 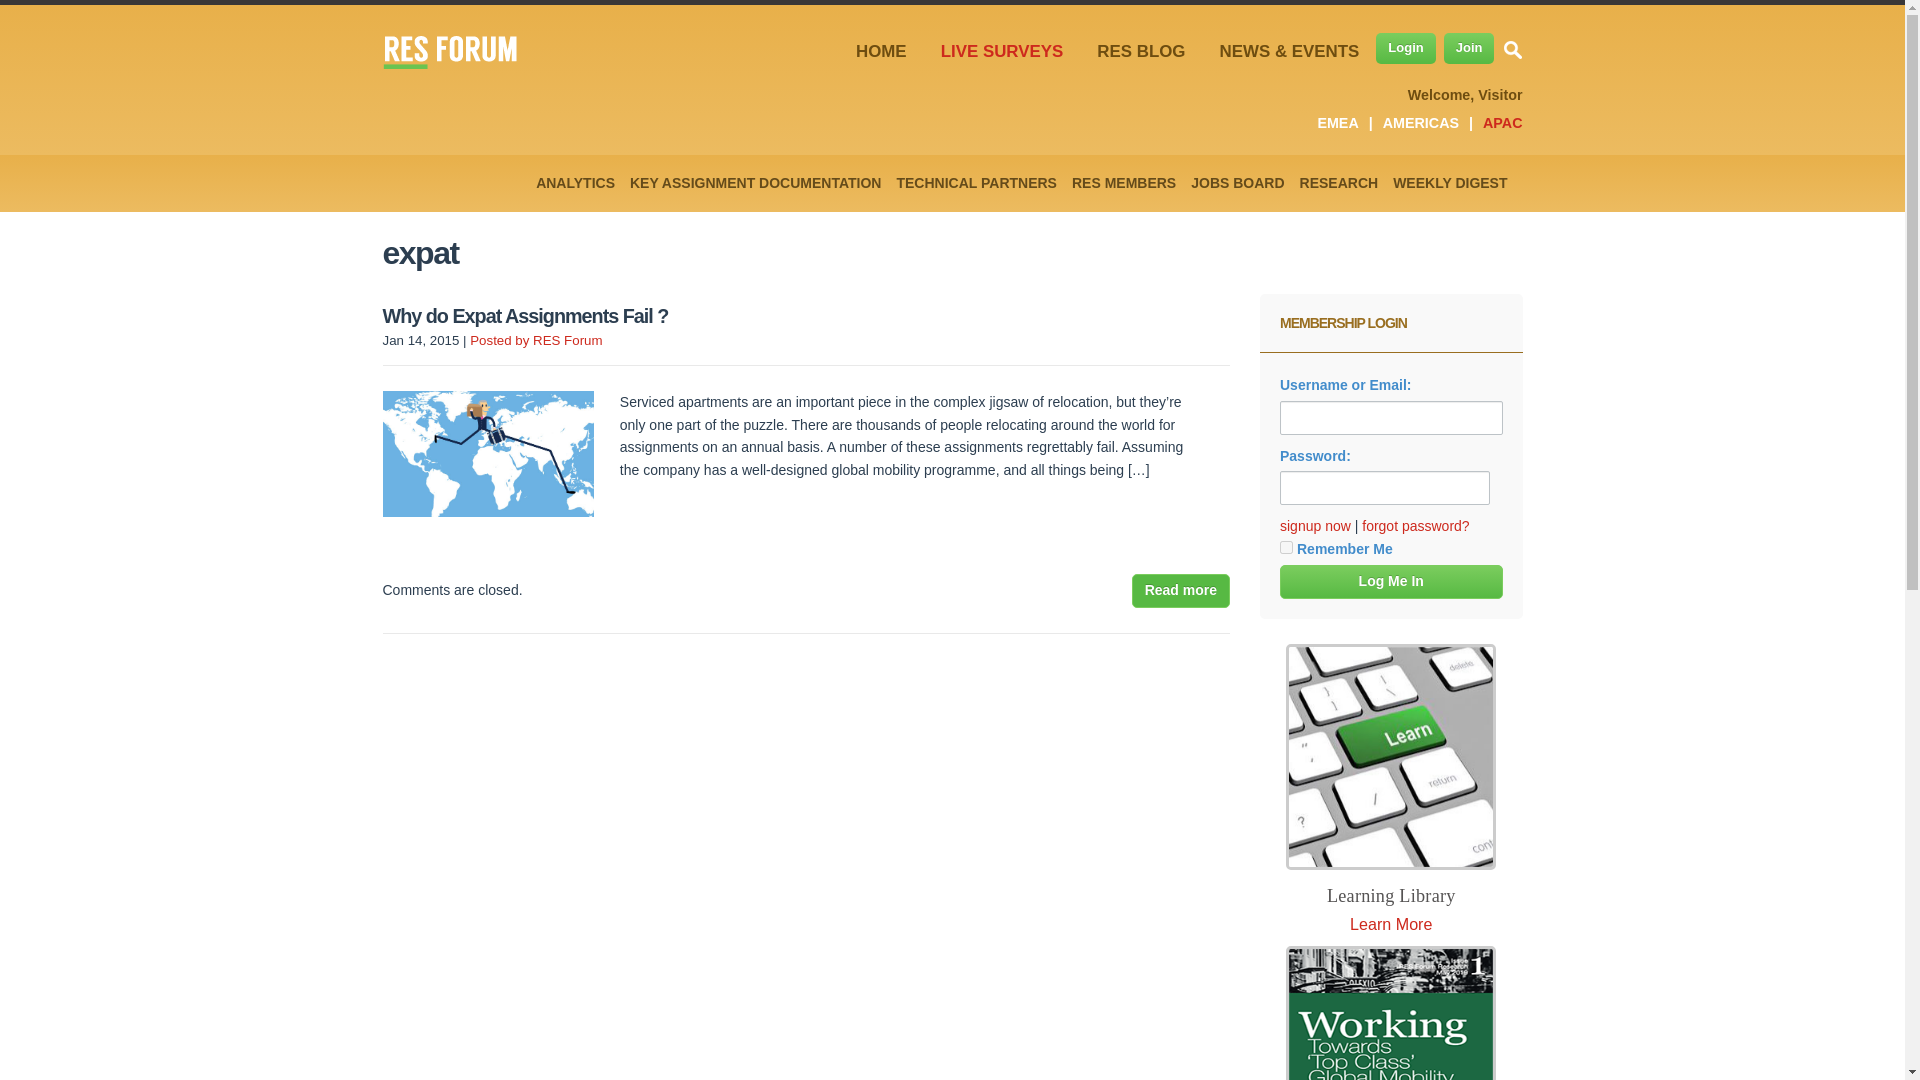 What do you see at coordinates (1502, 122) in the screenshot?
I see `APAC` at bounding box center [1502, 122].